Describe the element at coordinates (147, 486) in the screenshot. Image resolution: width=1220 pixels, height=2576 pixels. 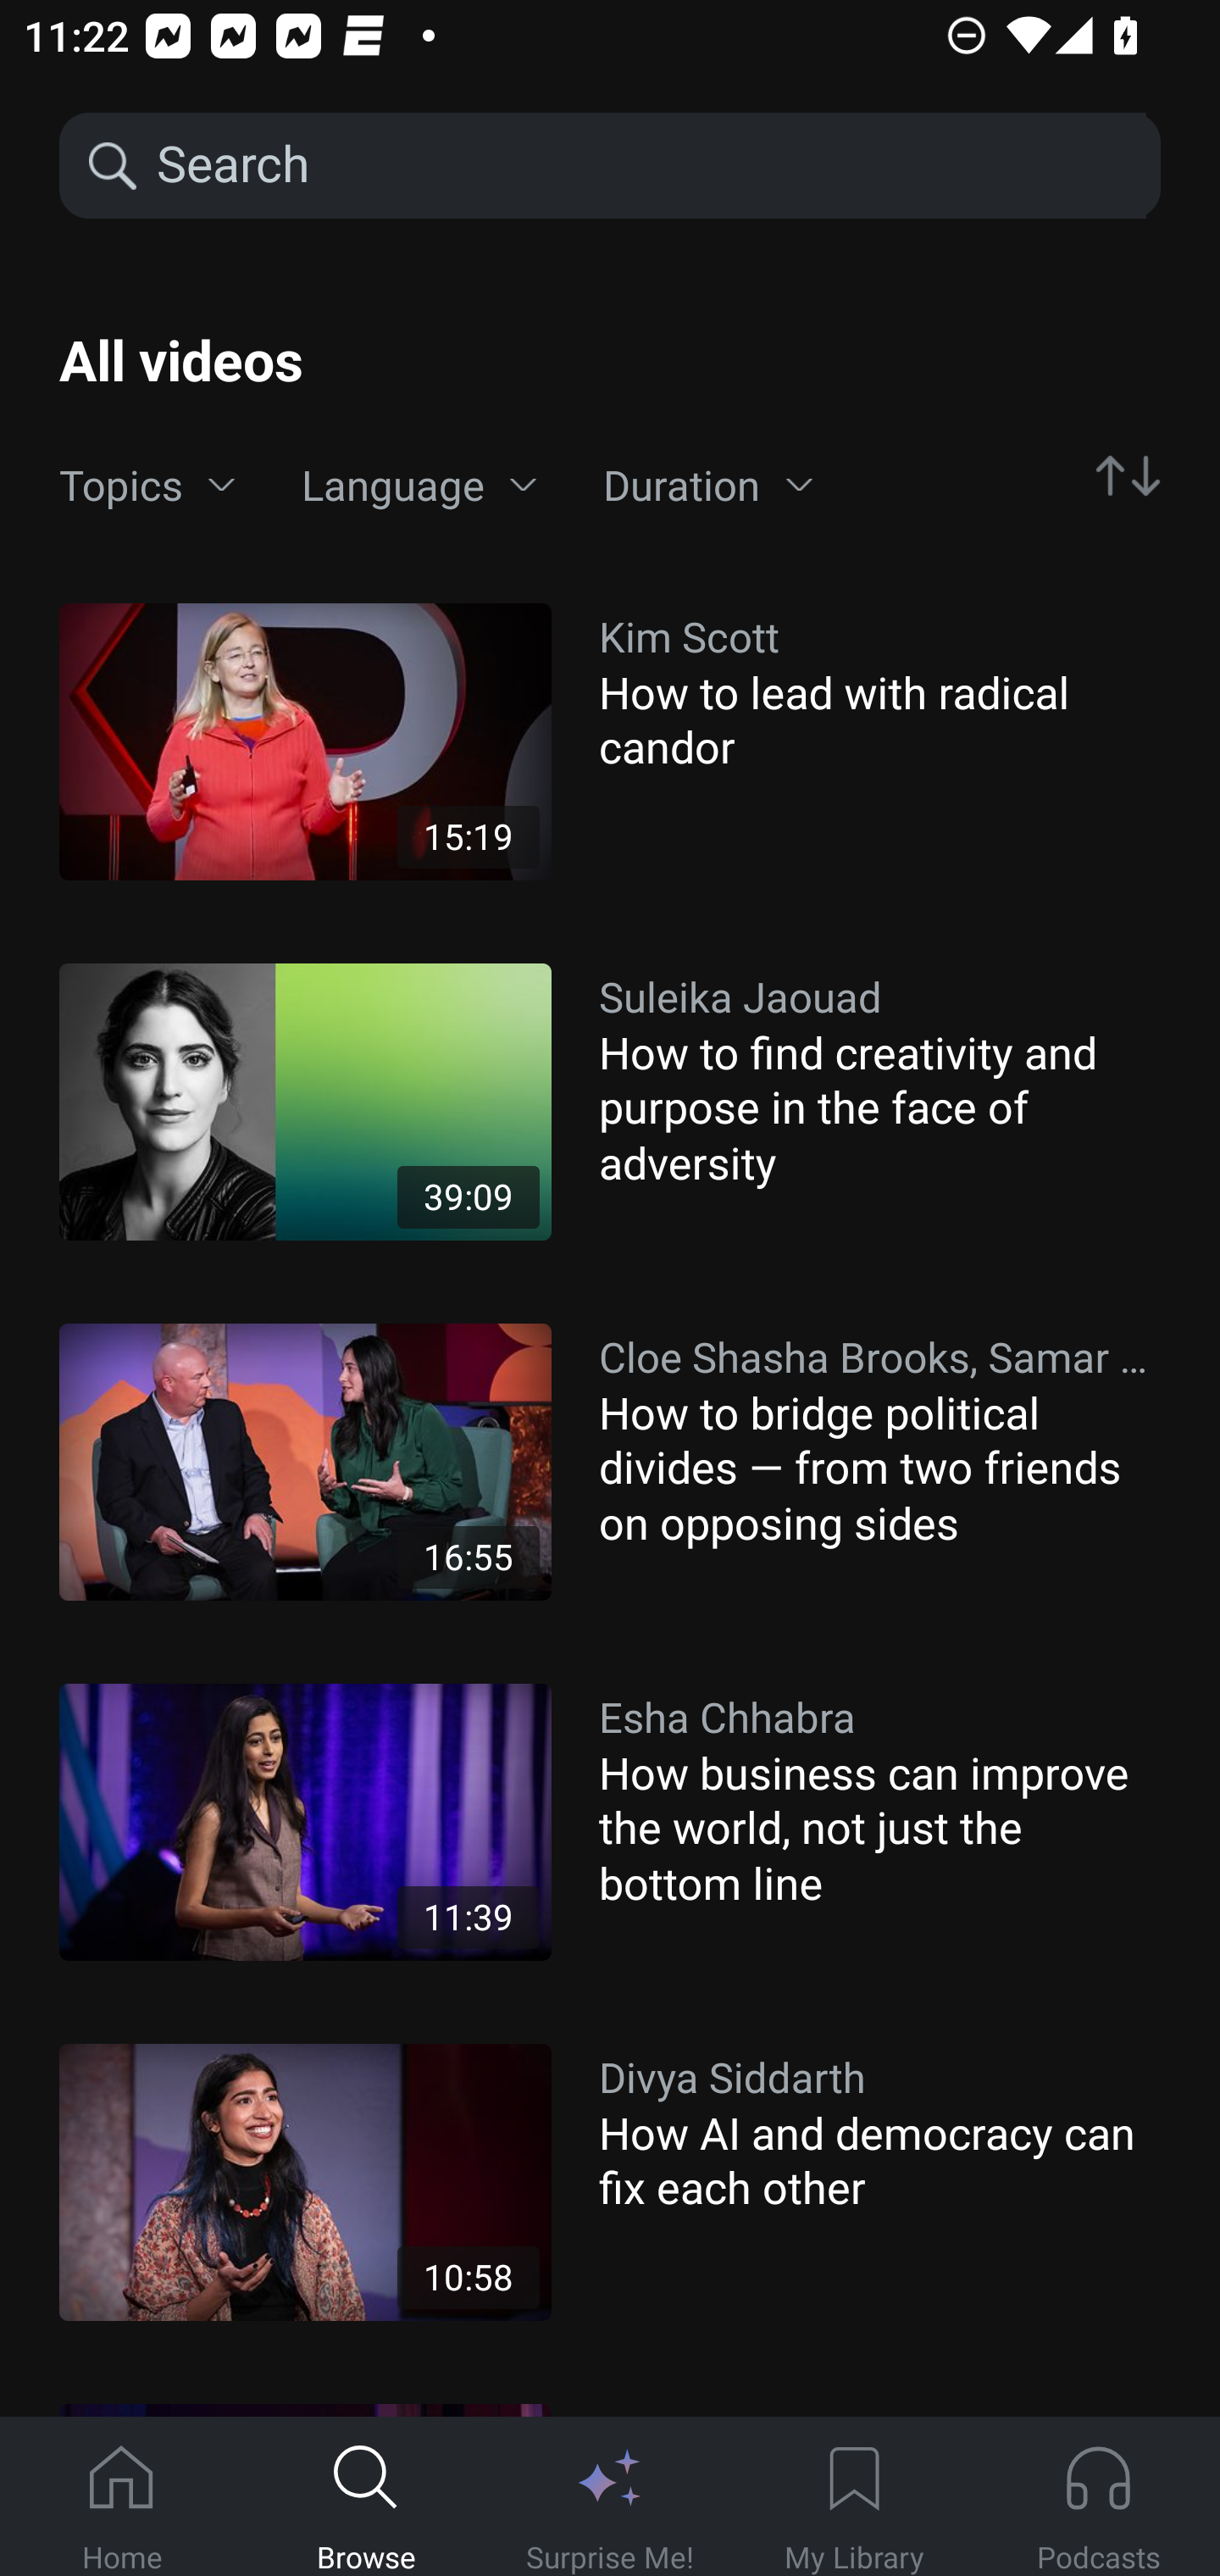
I see `Topics` at that location.